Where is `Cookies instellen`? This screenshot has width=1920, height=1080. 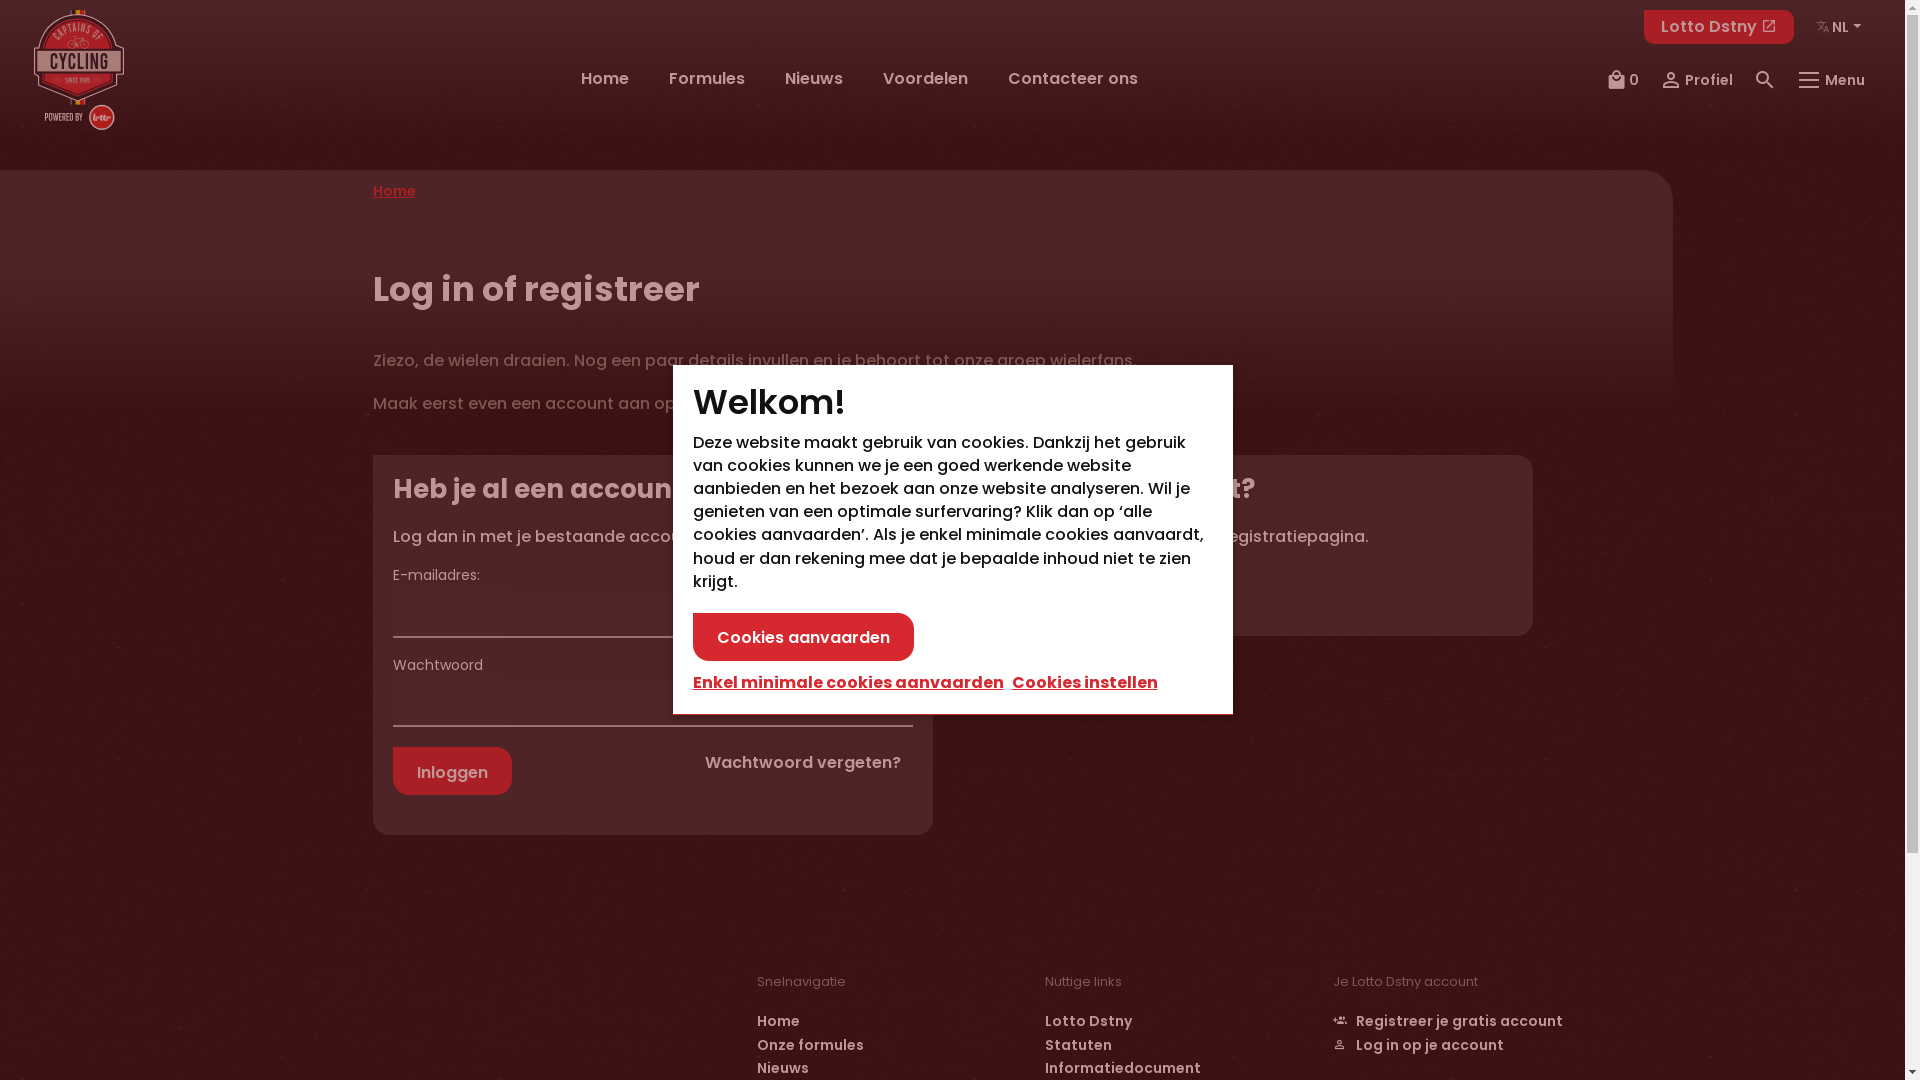 Cookies instellen is located at coordinates (1085, 682).